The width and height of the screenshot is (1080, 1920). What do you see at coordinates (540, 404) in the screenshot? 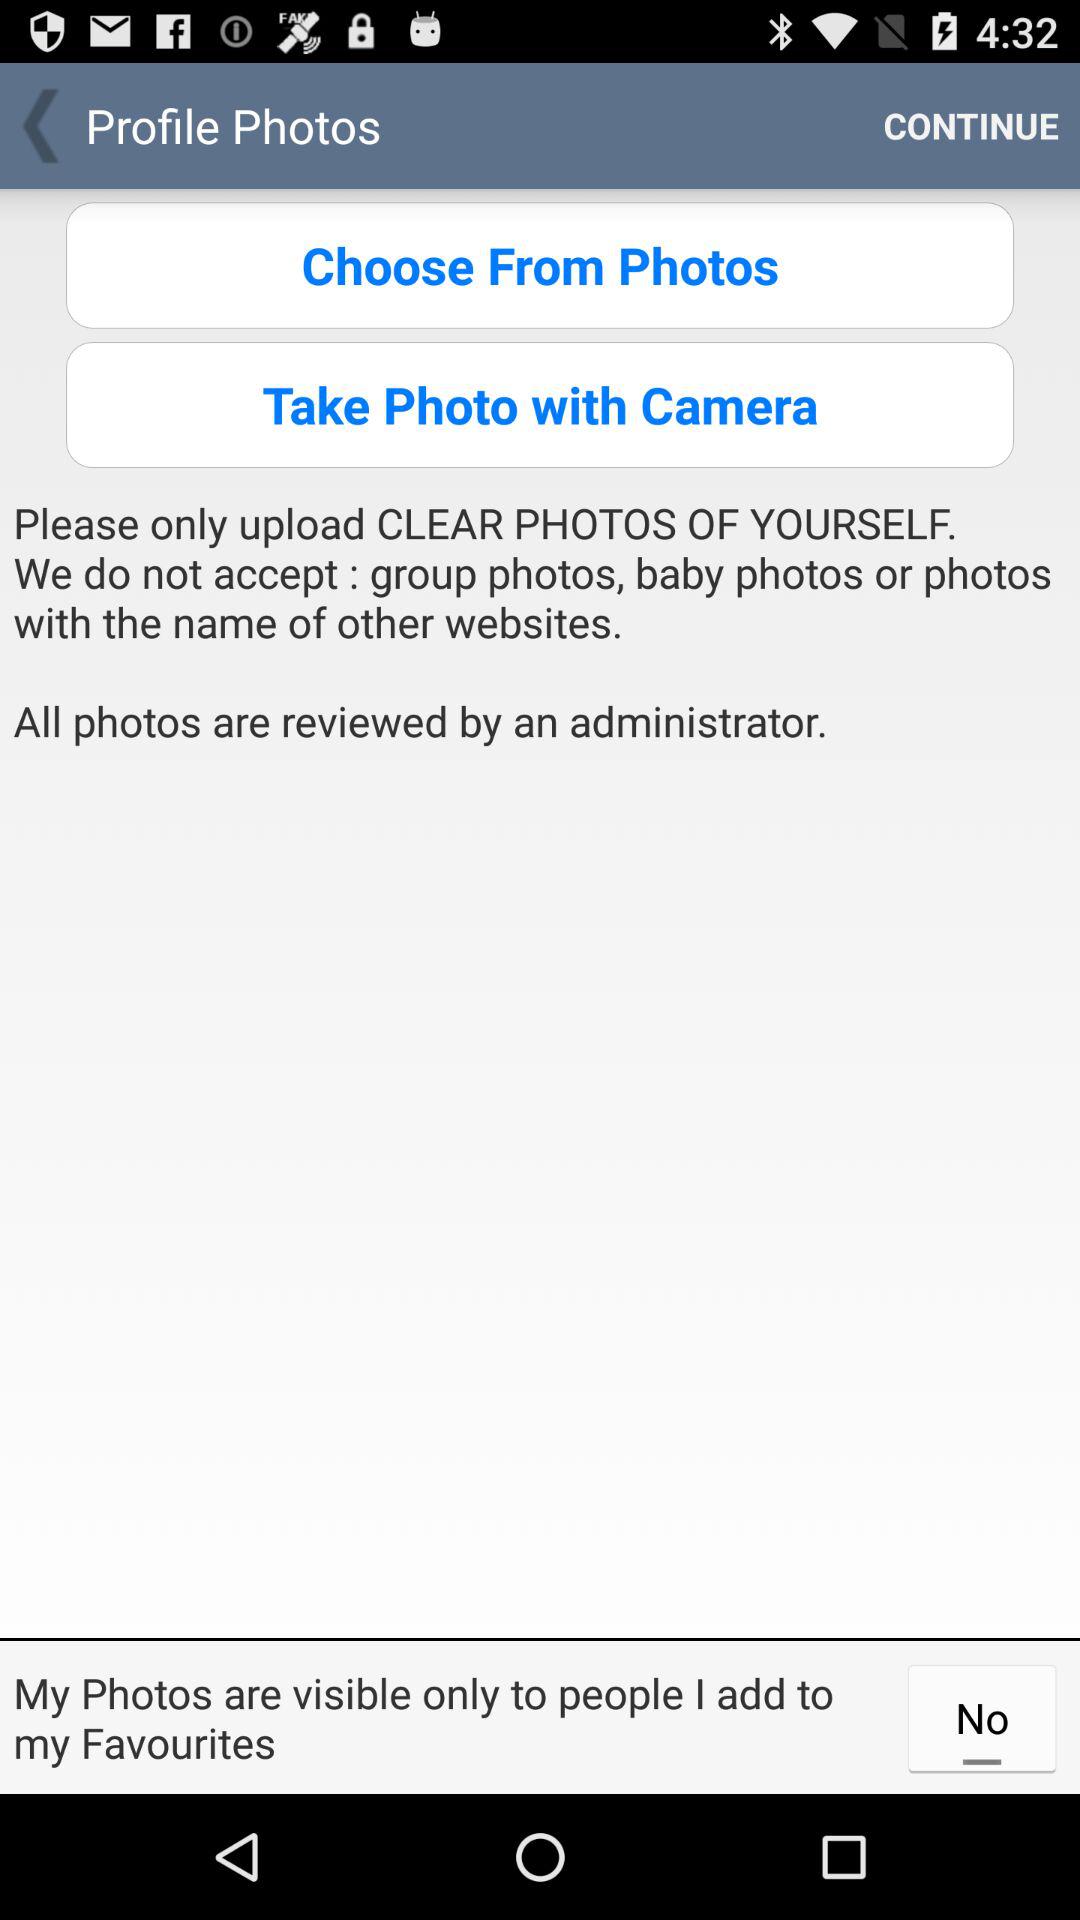
I see `jump until the take photo with button` at bounding box center [540, 404].